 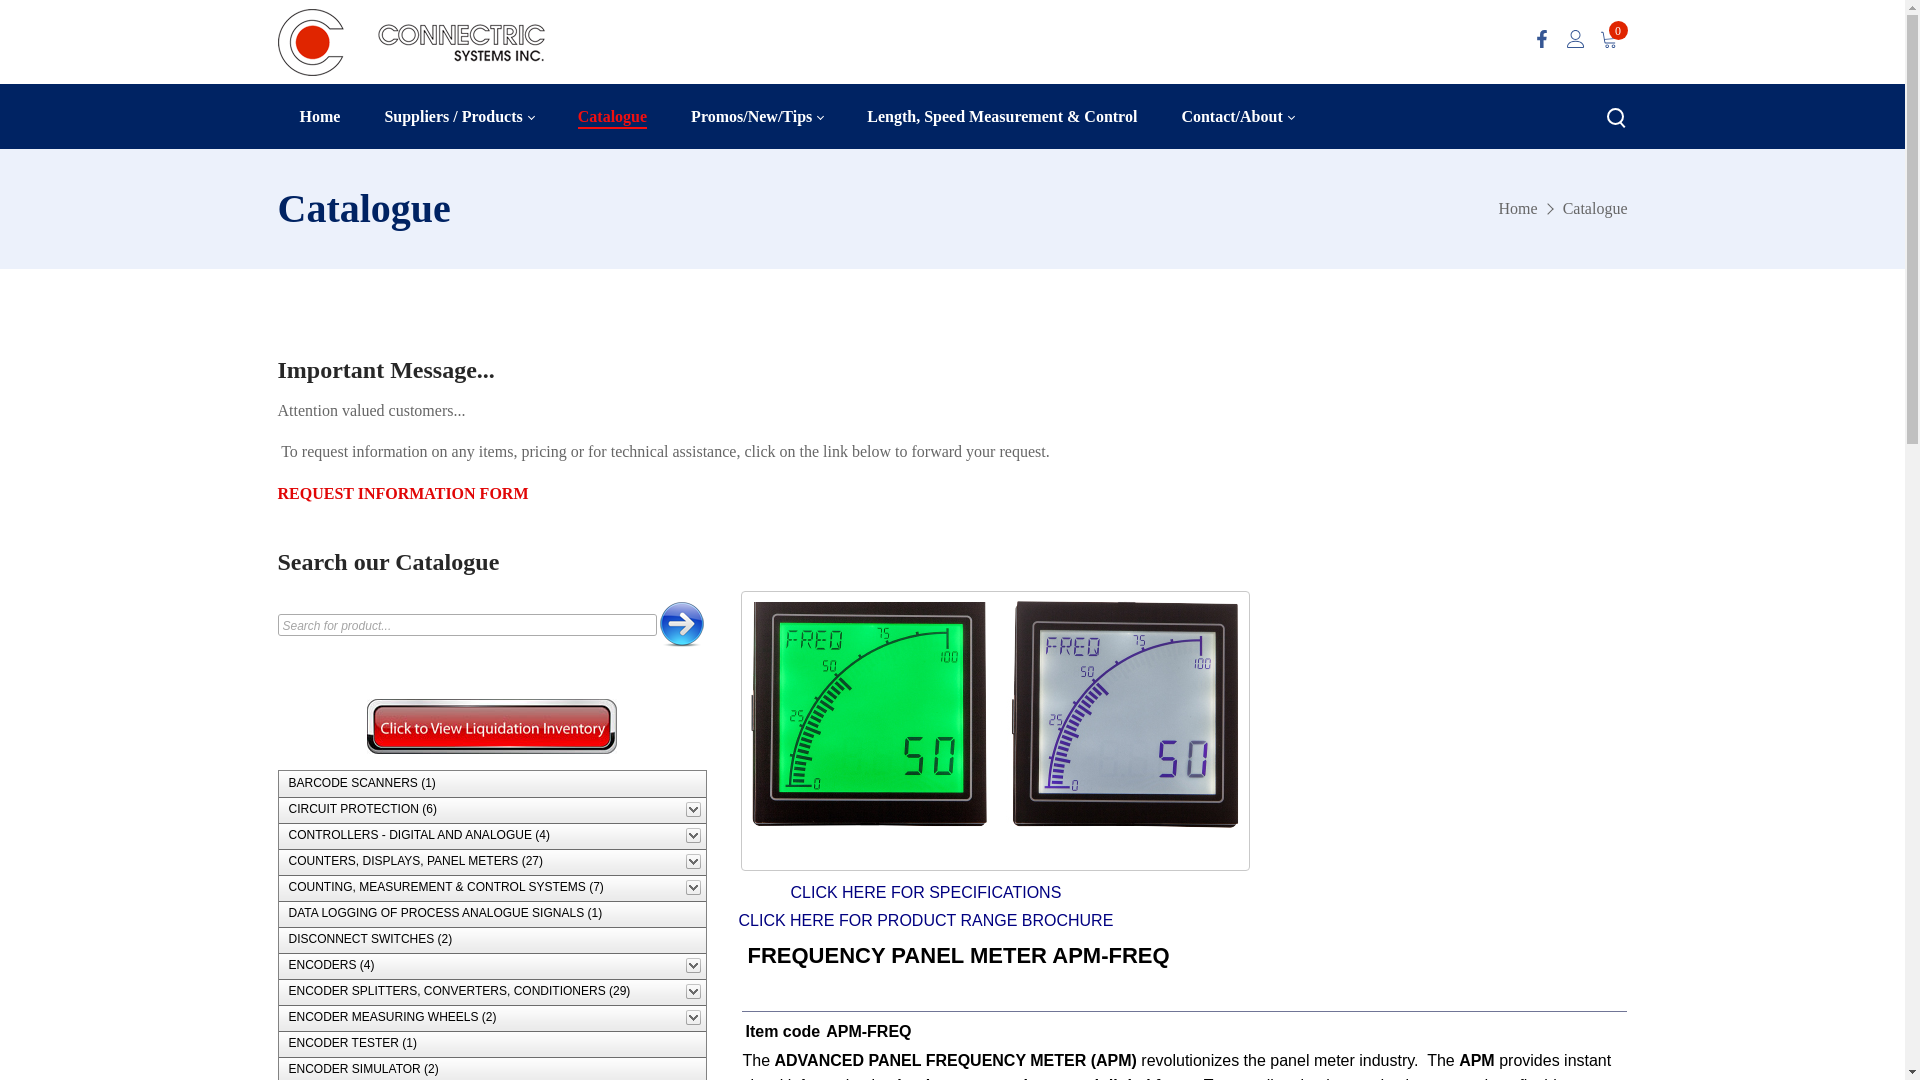 I want to click on Home, so click(x=320, y=116).